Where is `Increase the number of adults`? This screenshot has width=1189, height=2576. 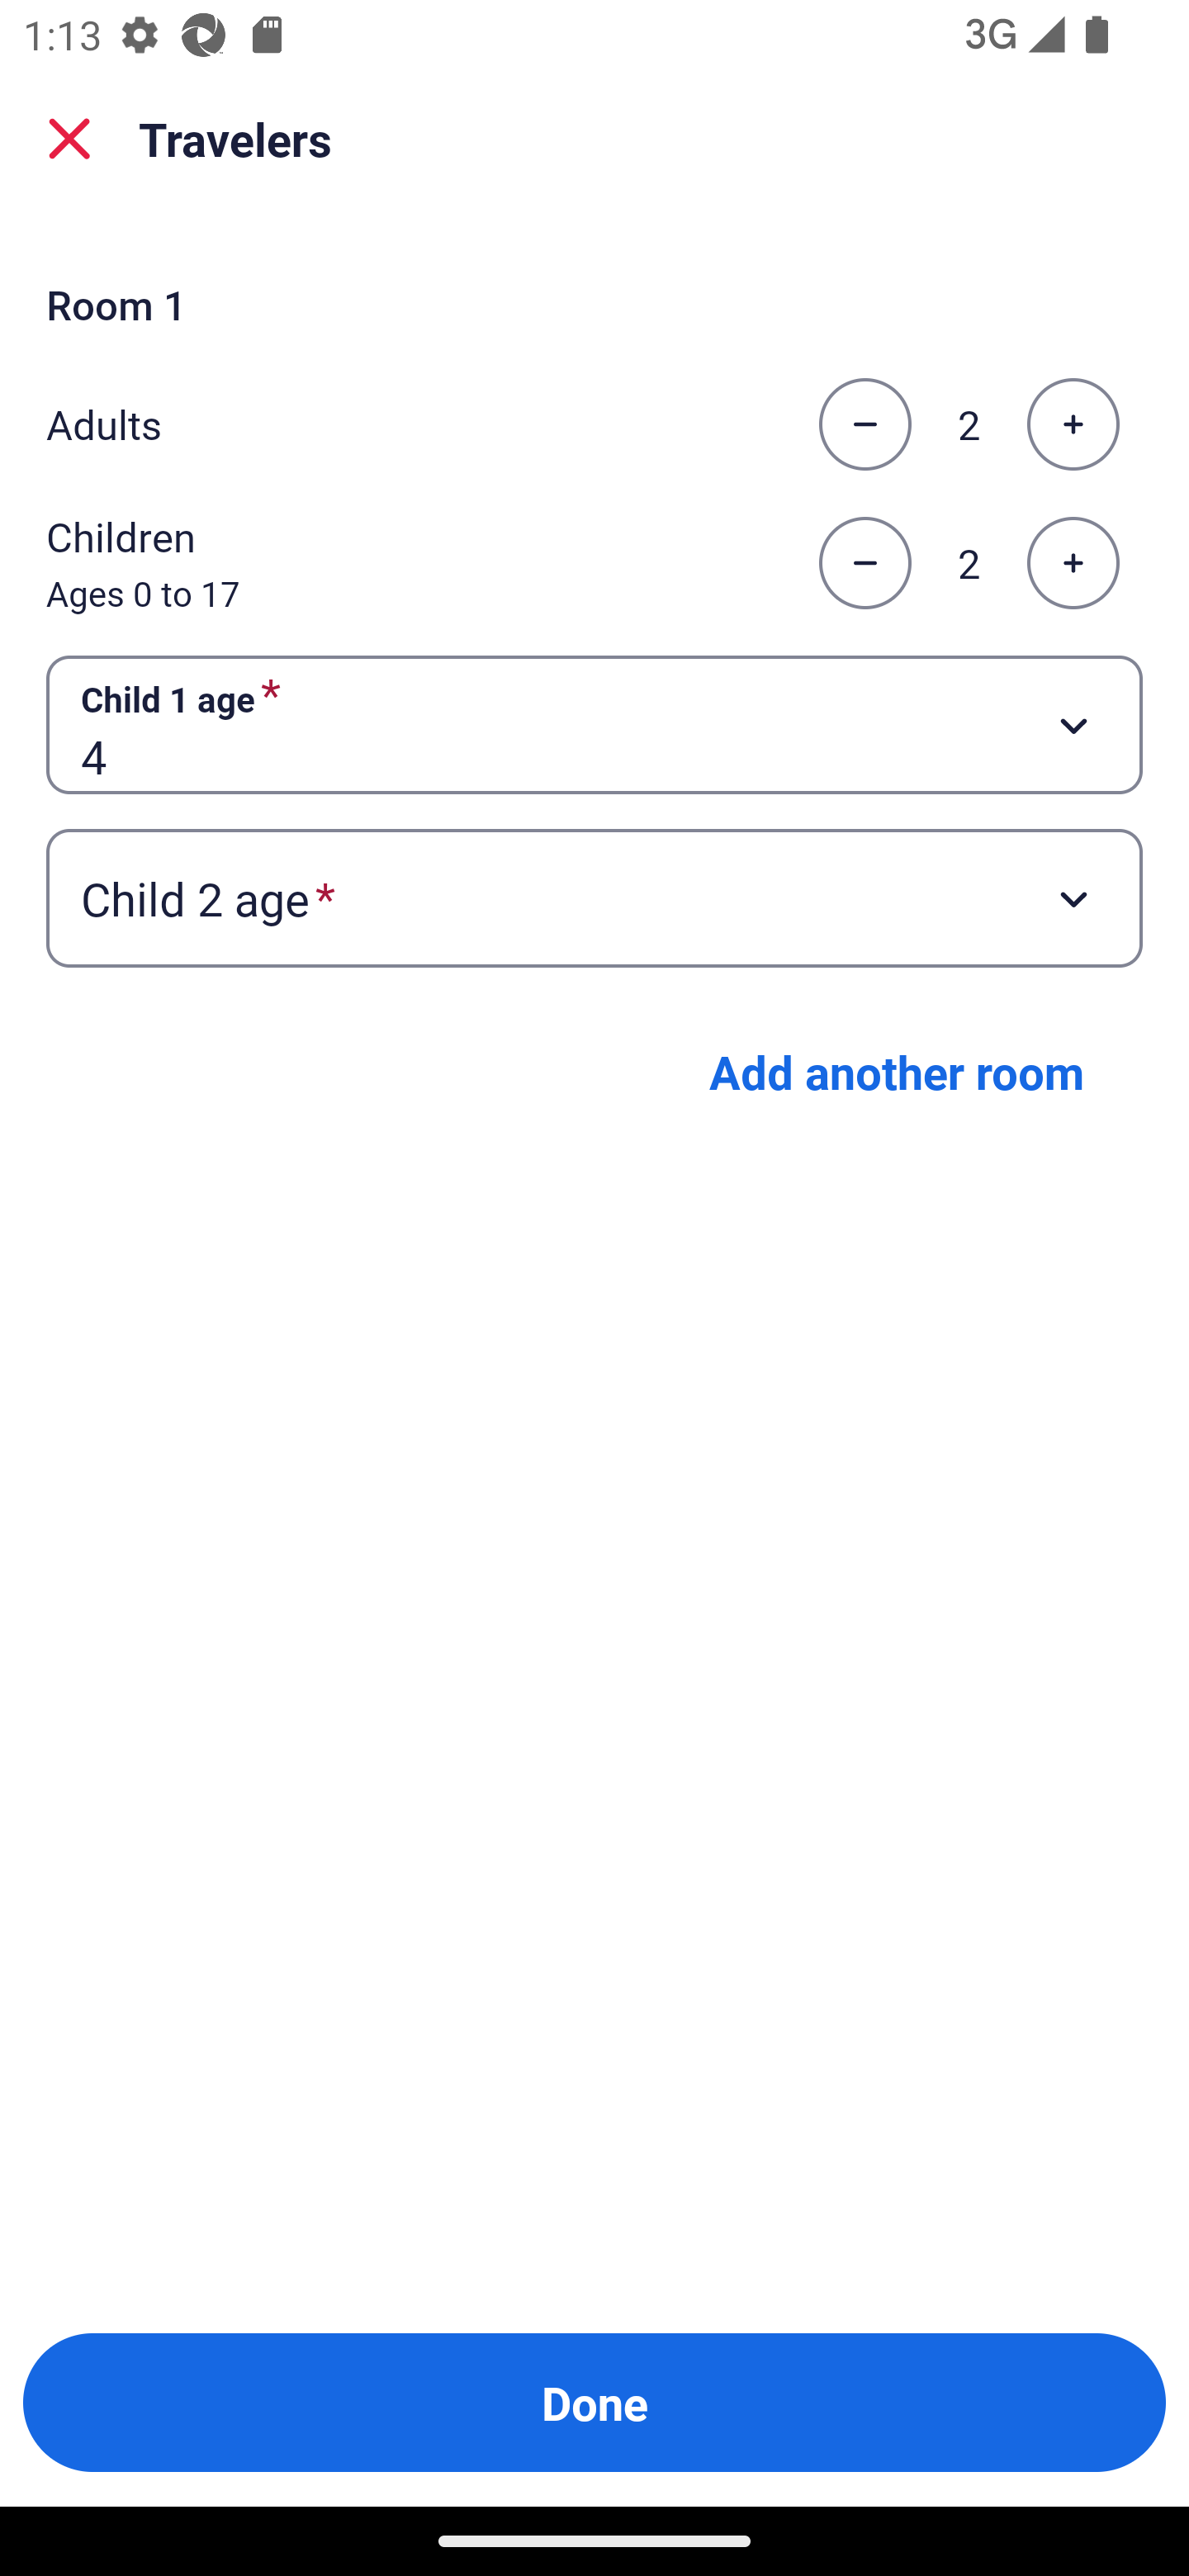 Increase the number of adults is located at coordinates (1073, 424).